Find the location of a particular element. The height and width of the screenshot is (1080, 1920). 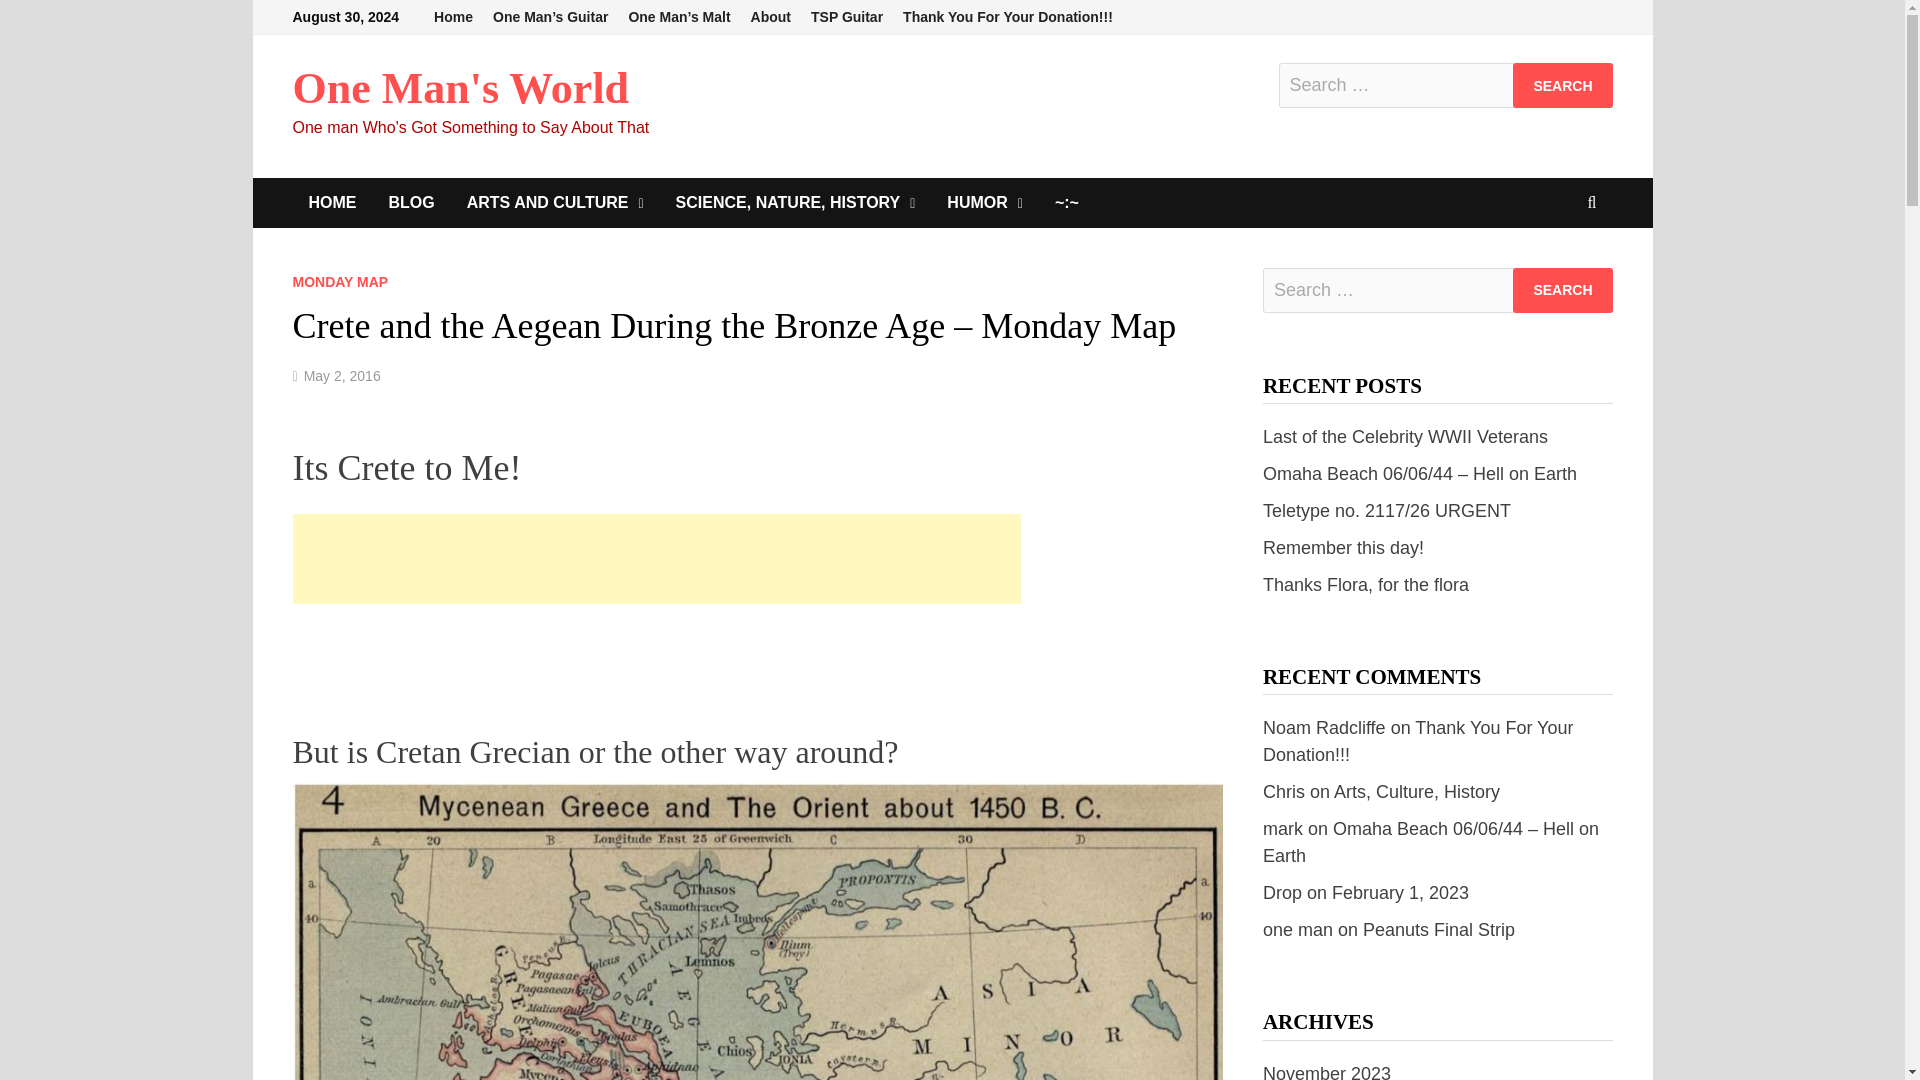

Thank You For Your Donation!!! is located at coordinates (1008, 17).